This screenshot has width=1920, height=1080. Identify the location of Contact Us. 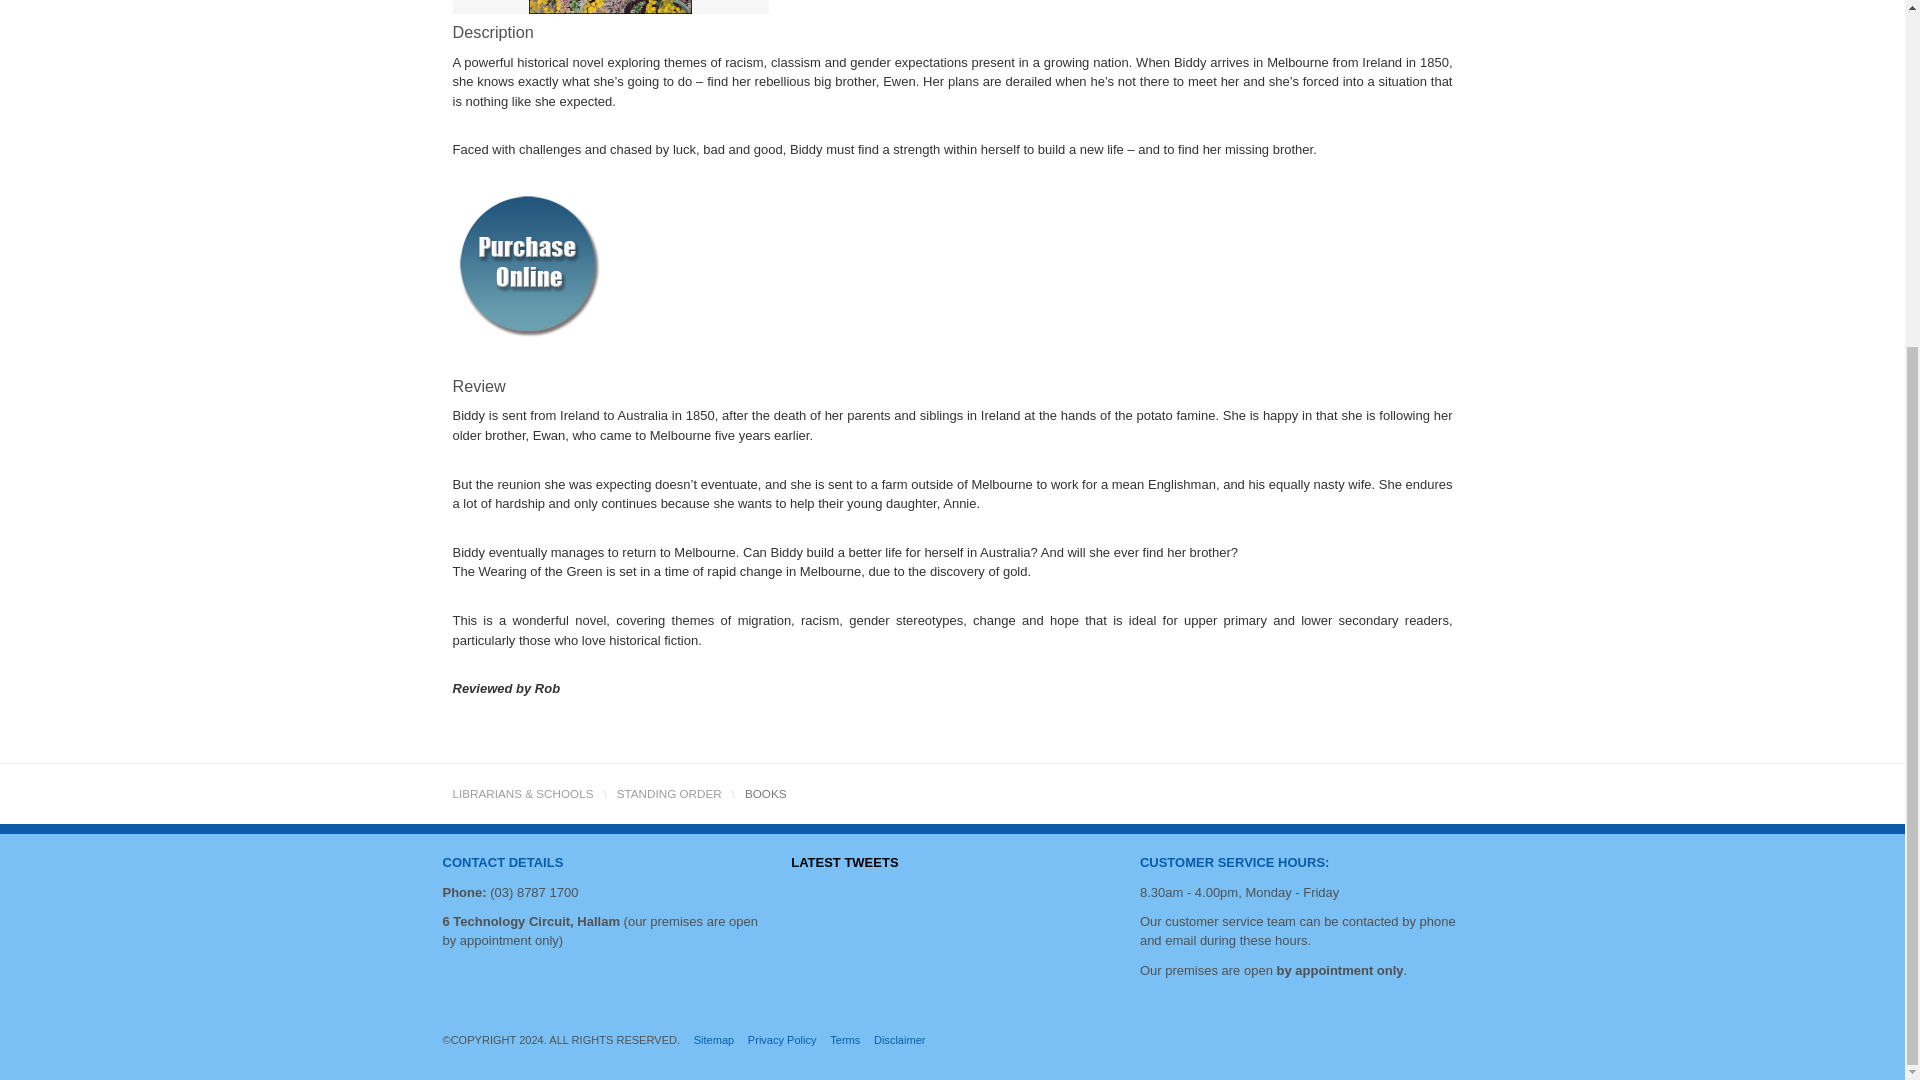
(1235, 862).